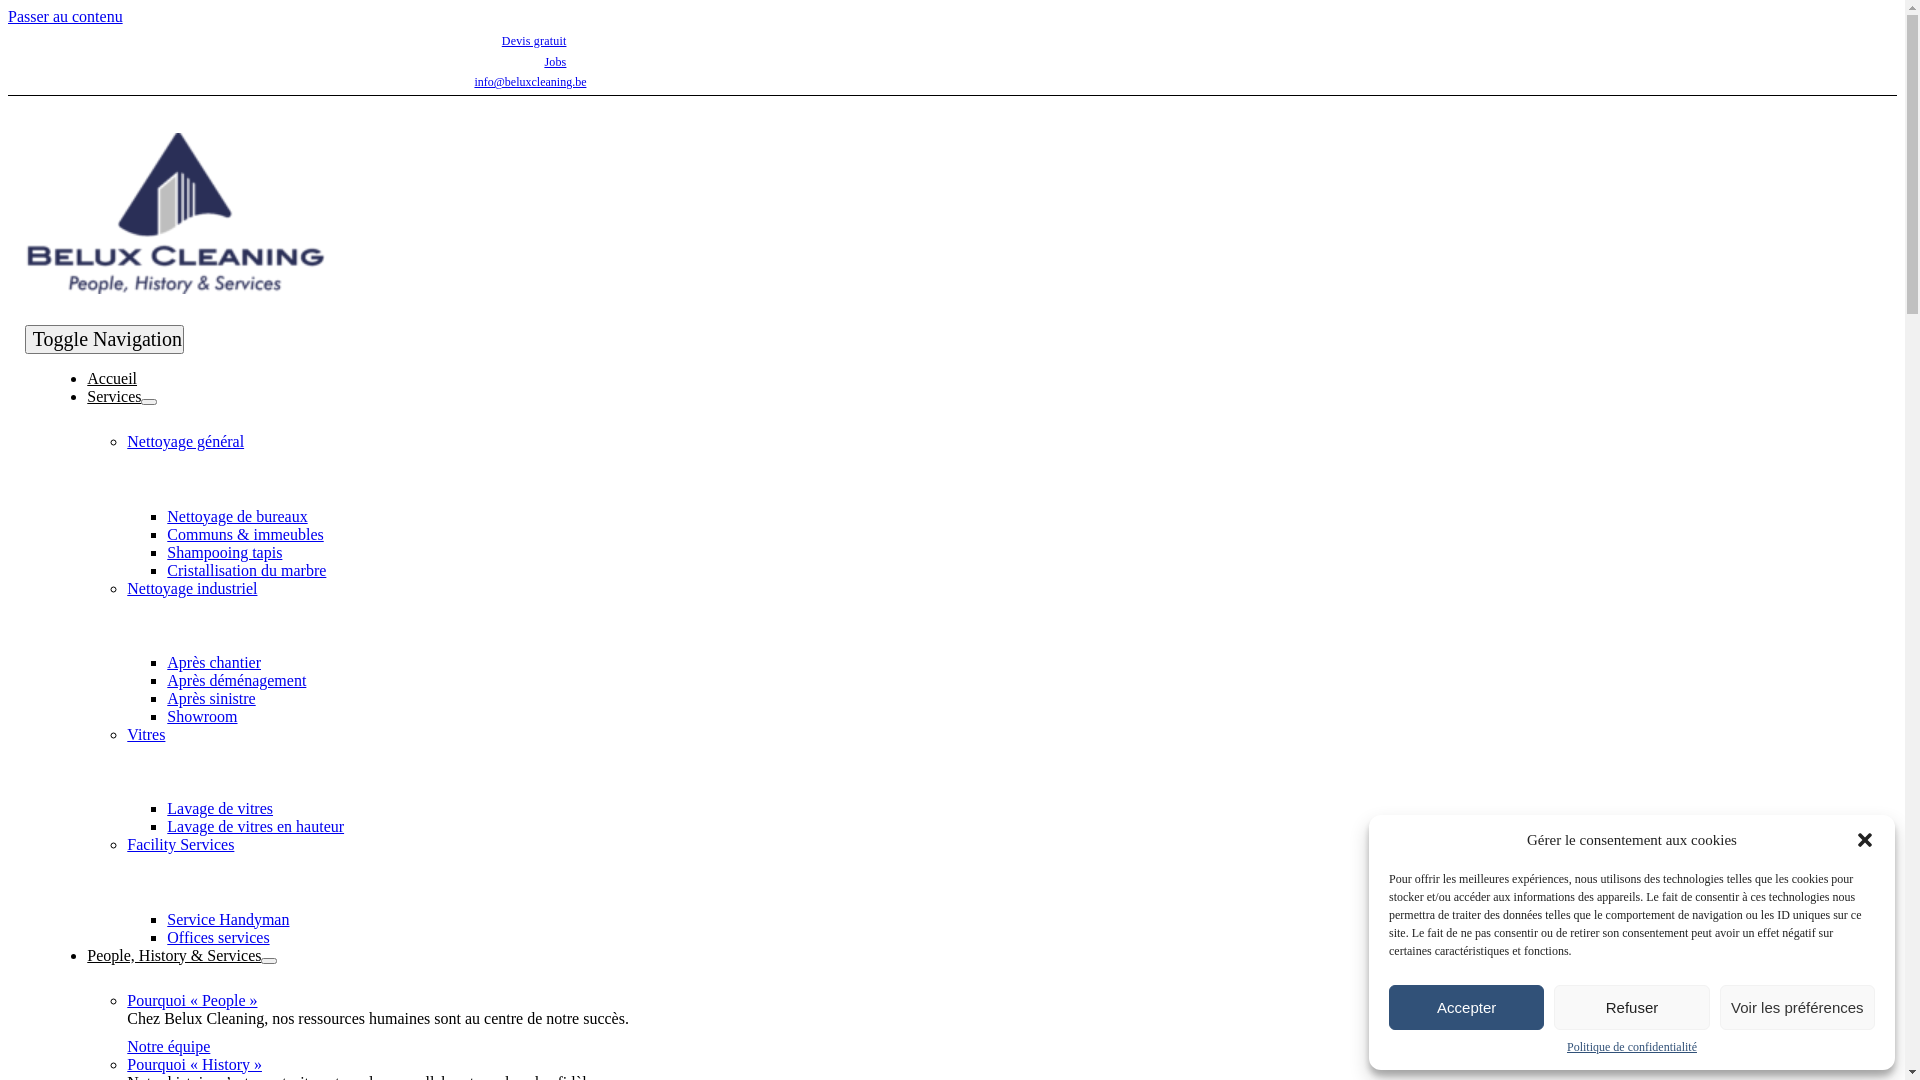  Describe the element at coordinates (555, 62) in the screenshot. I see `Jobs` at that location.